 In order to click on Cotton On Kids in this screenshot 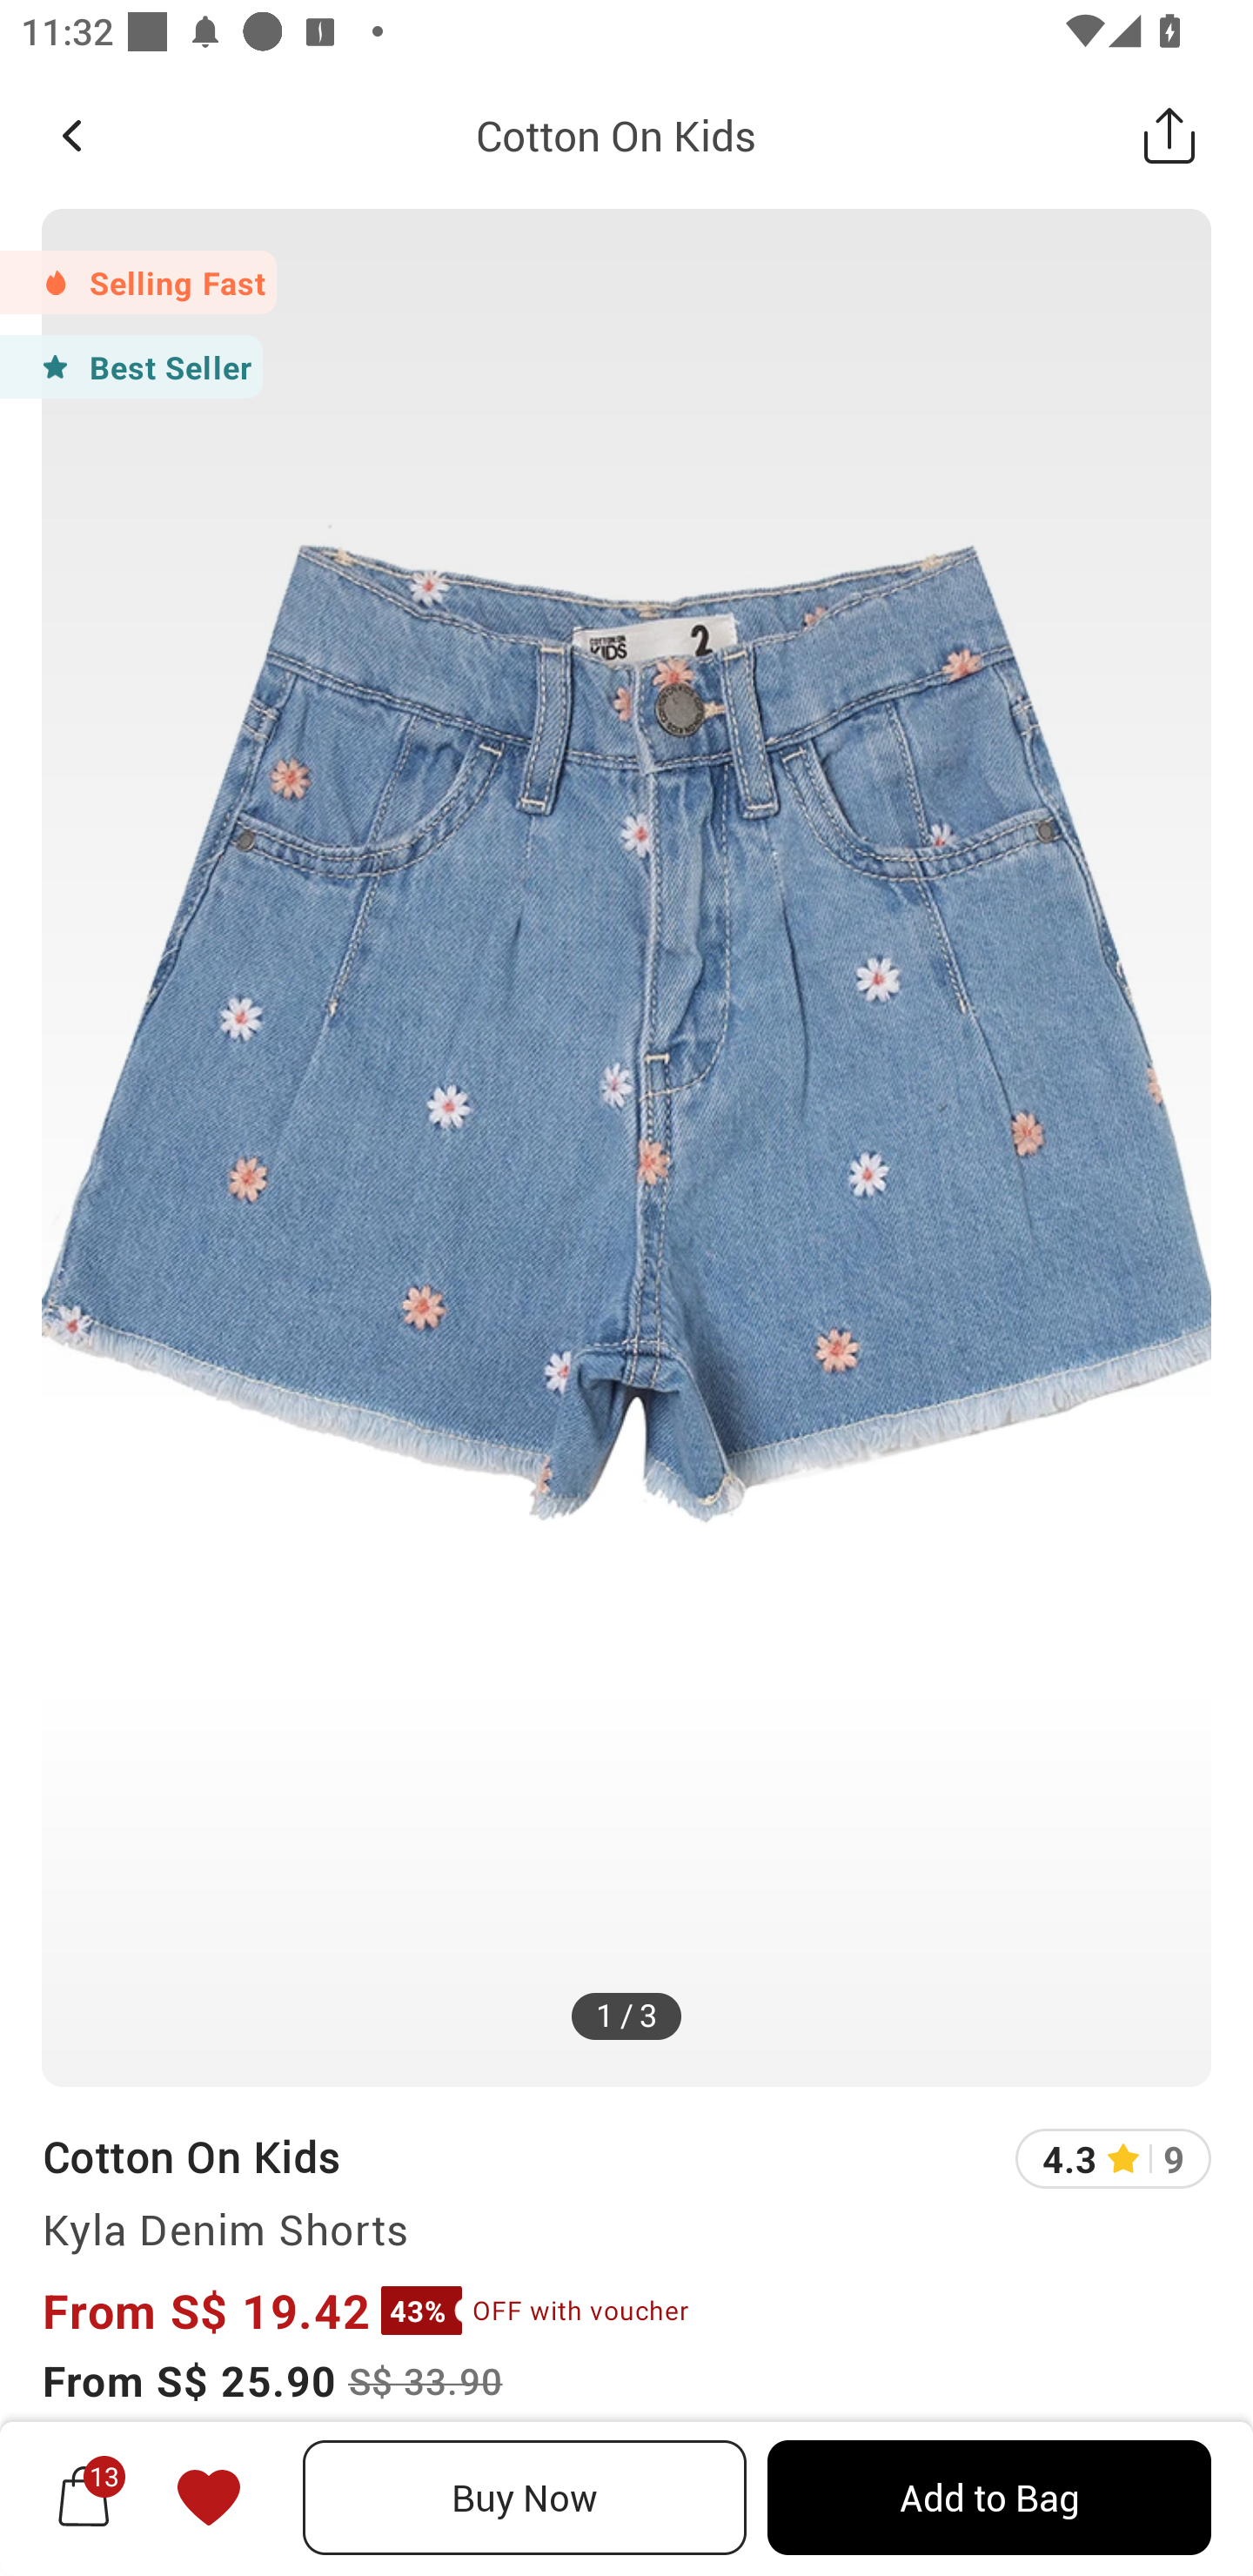, I will do `click(191, 2156)`.